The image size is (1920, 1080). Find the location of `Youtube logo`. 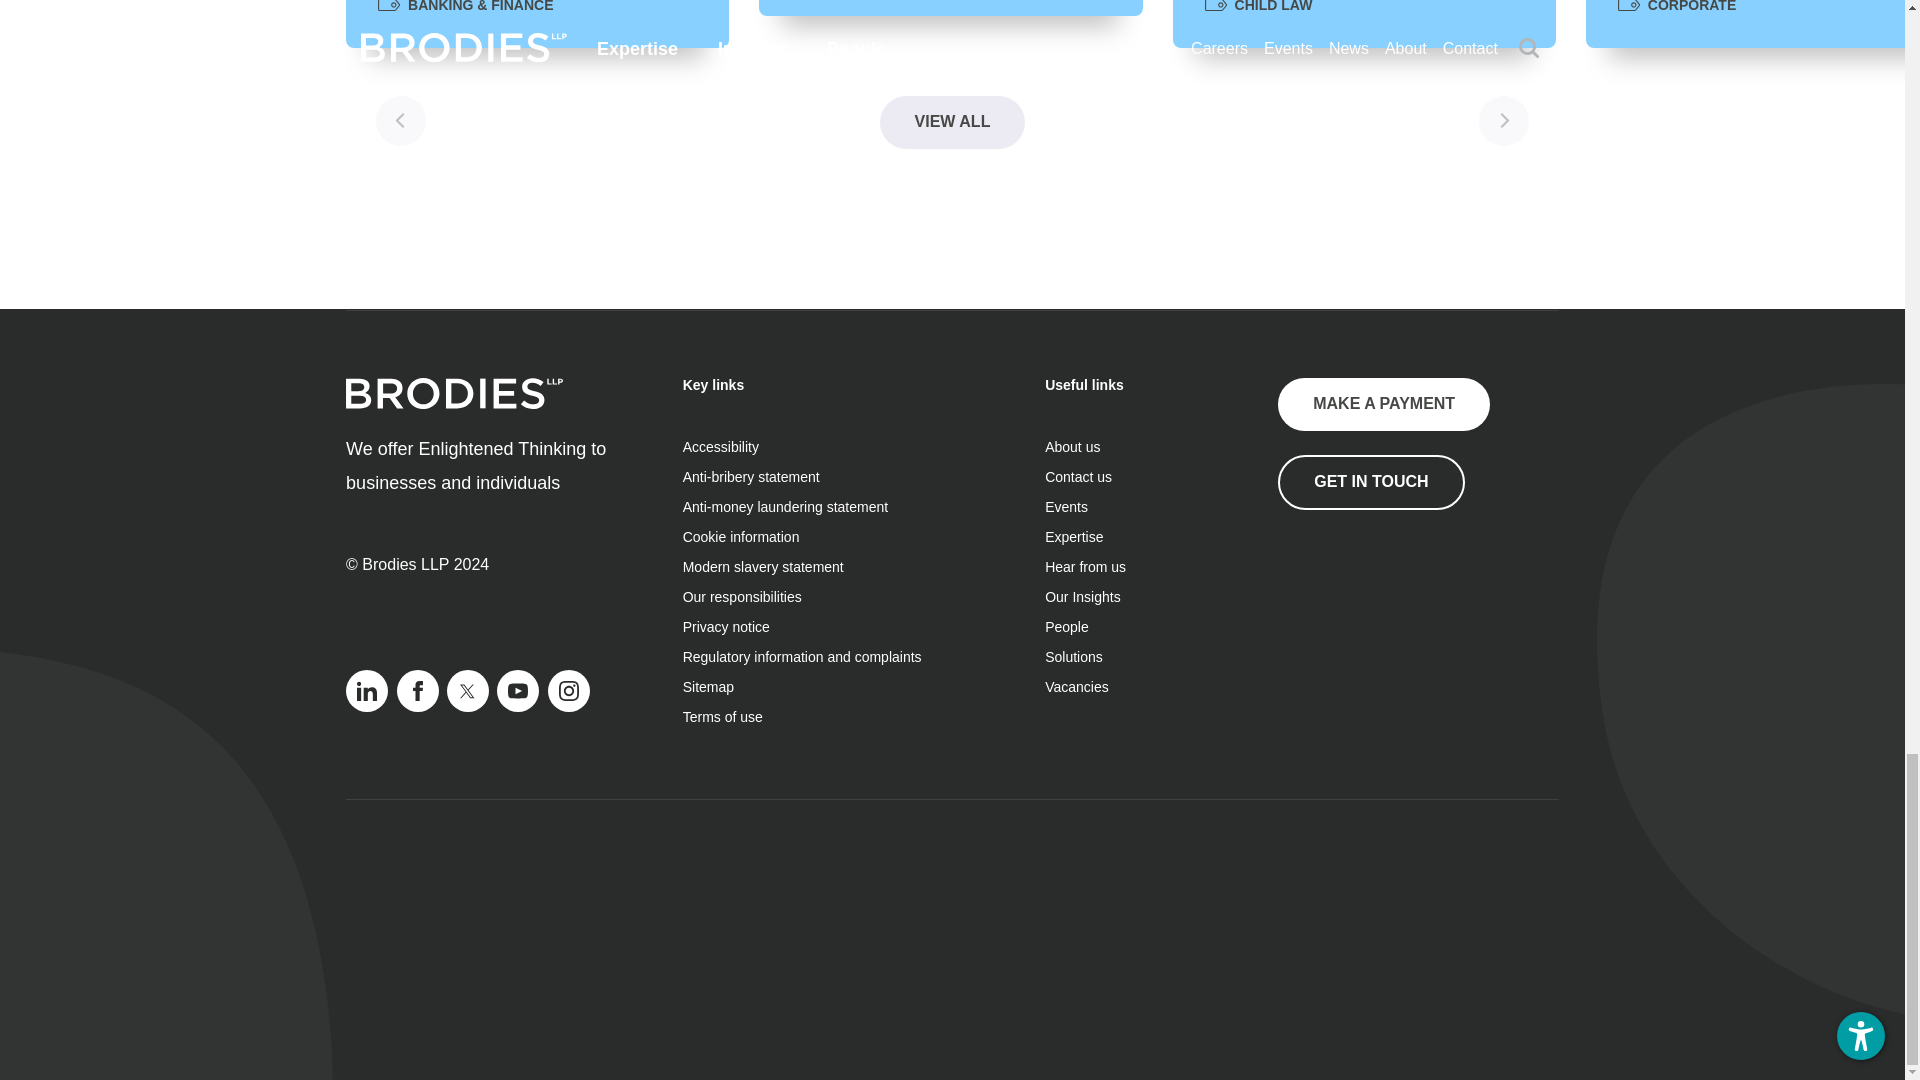

Youtube logo is located at coordinates (518, 690).